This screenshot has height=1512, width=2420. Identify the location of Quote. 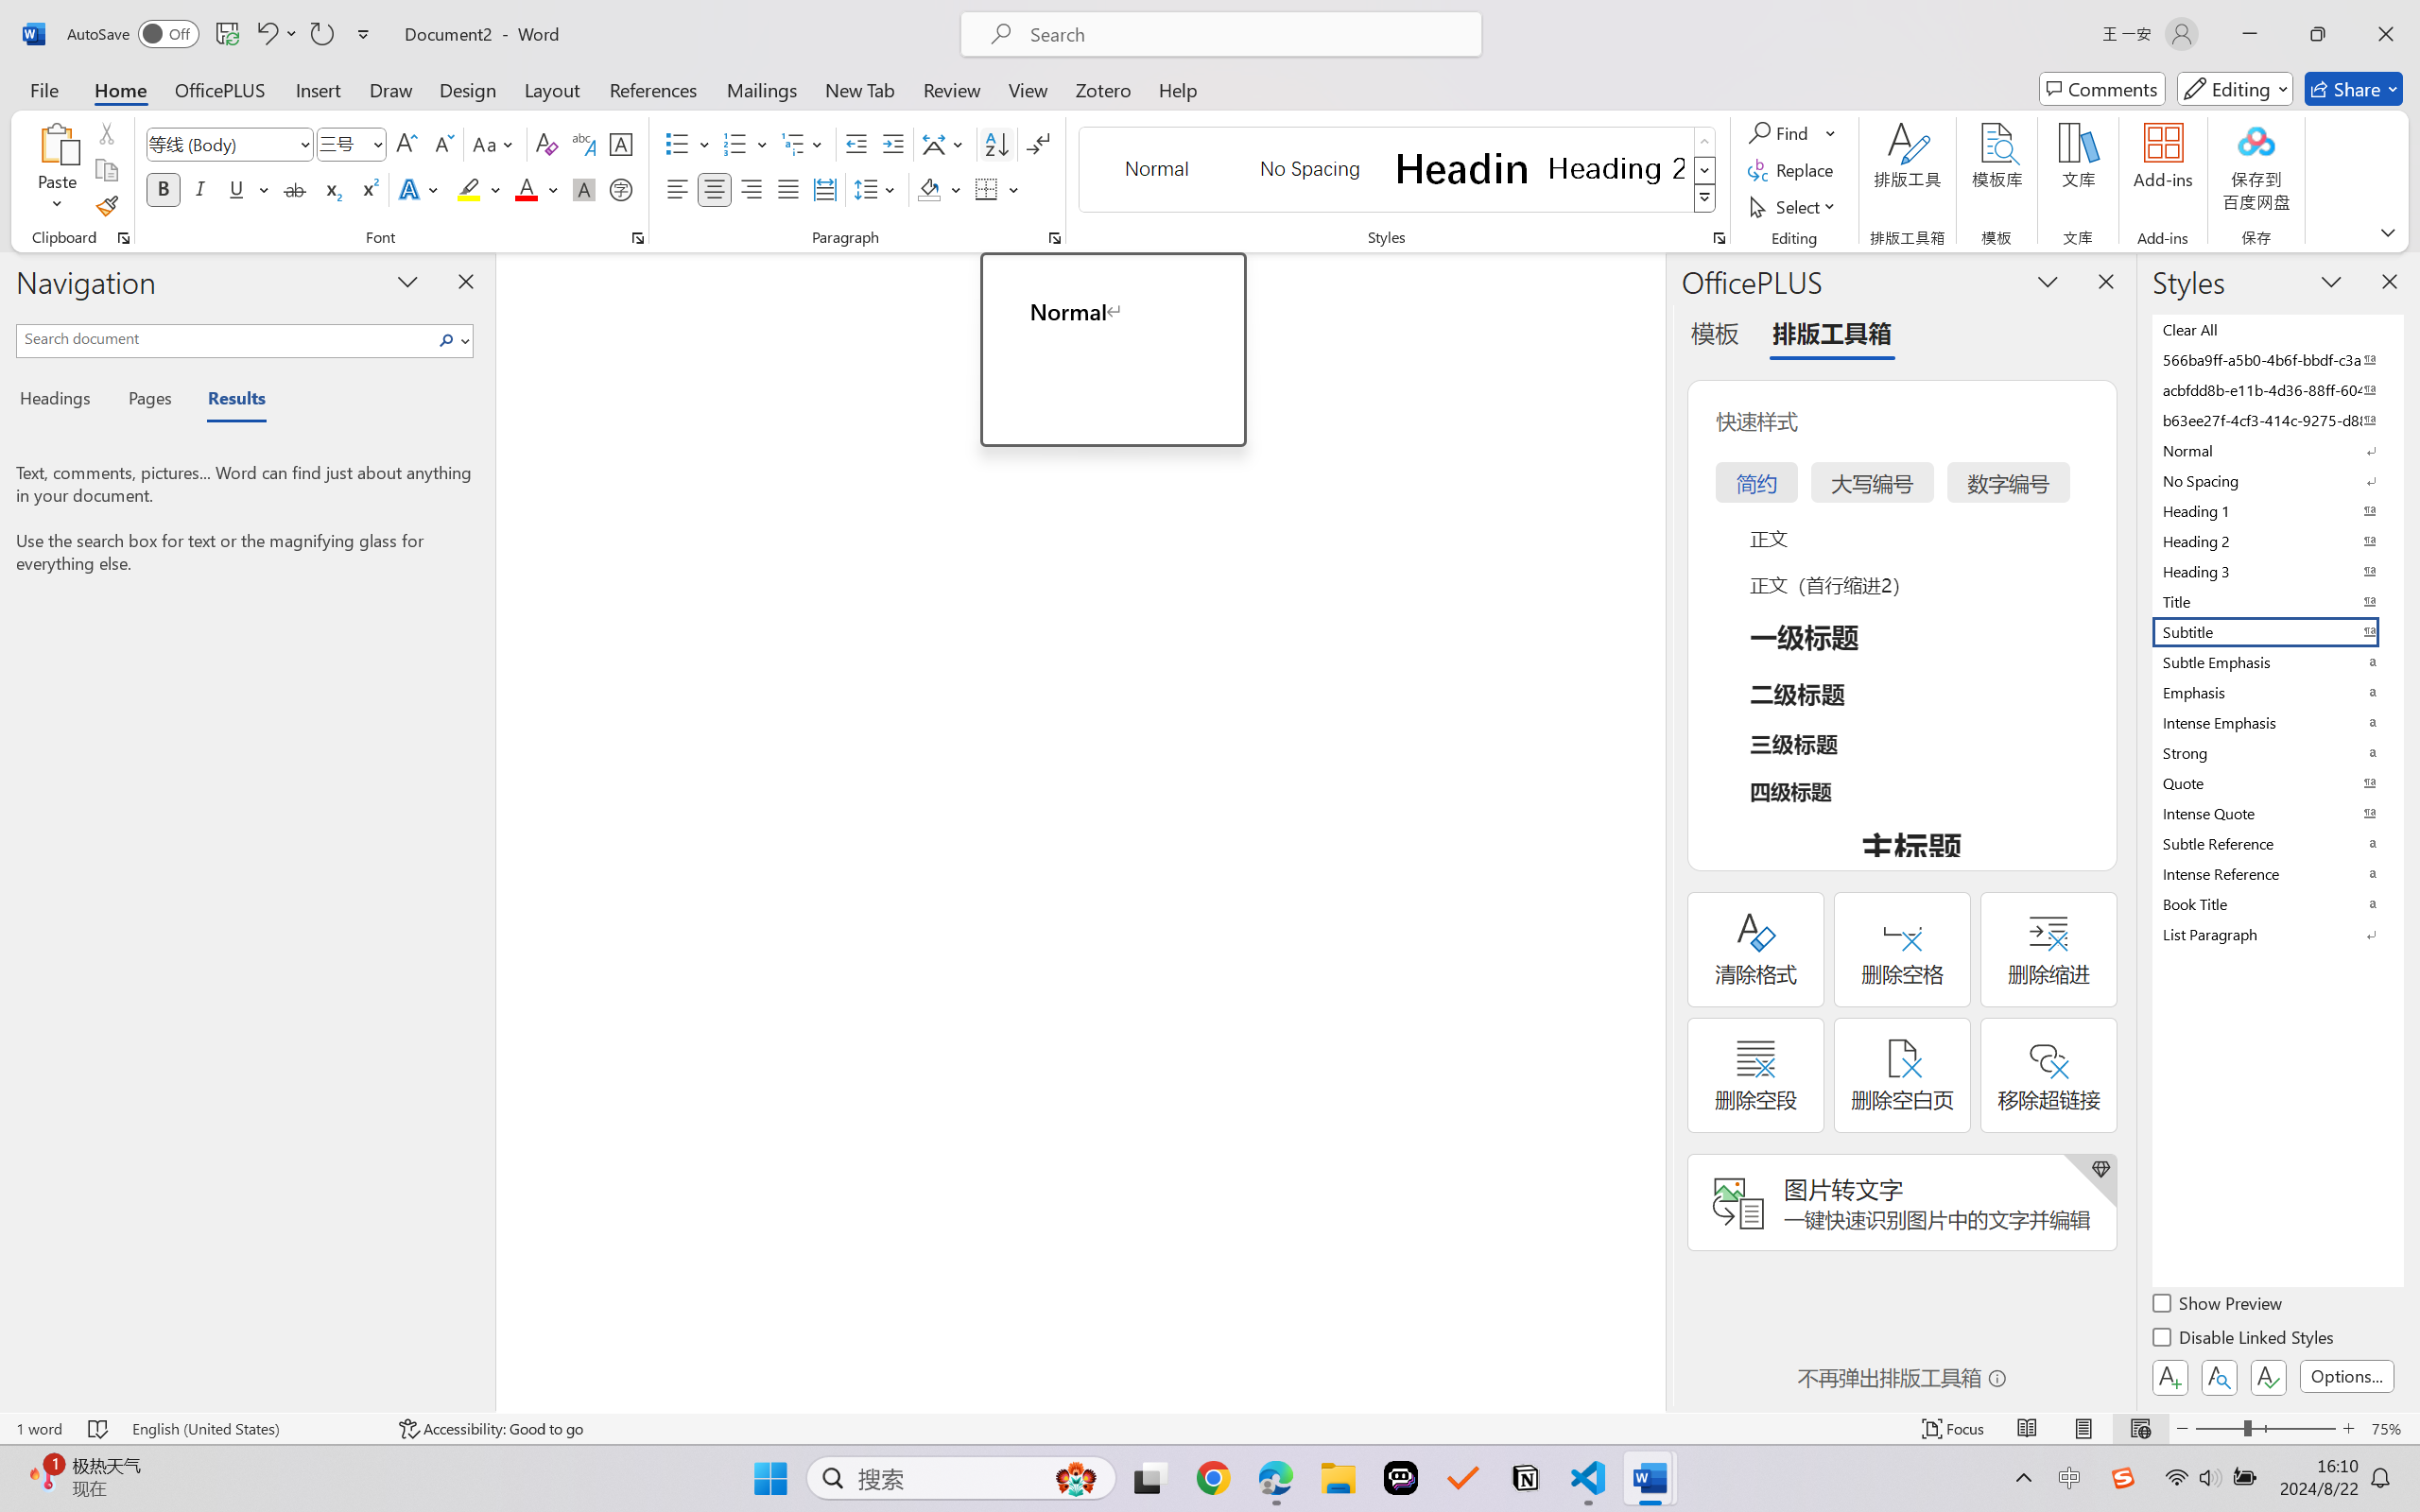
(2276, 782).